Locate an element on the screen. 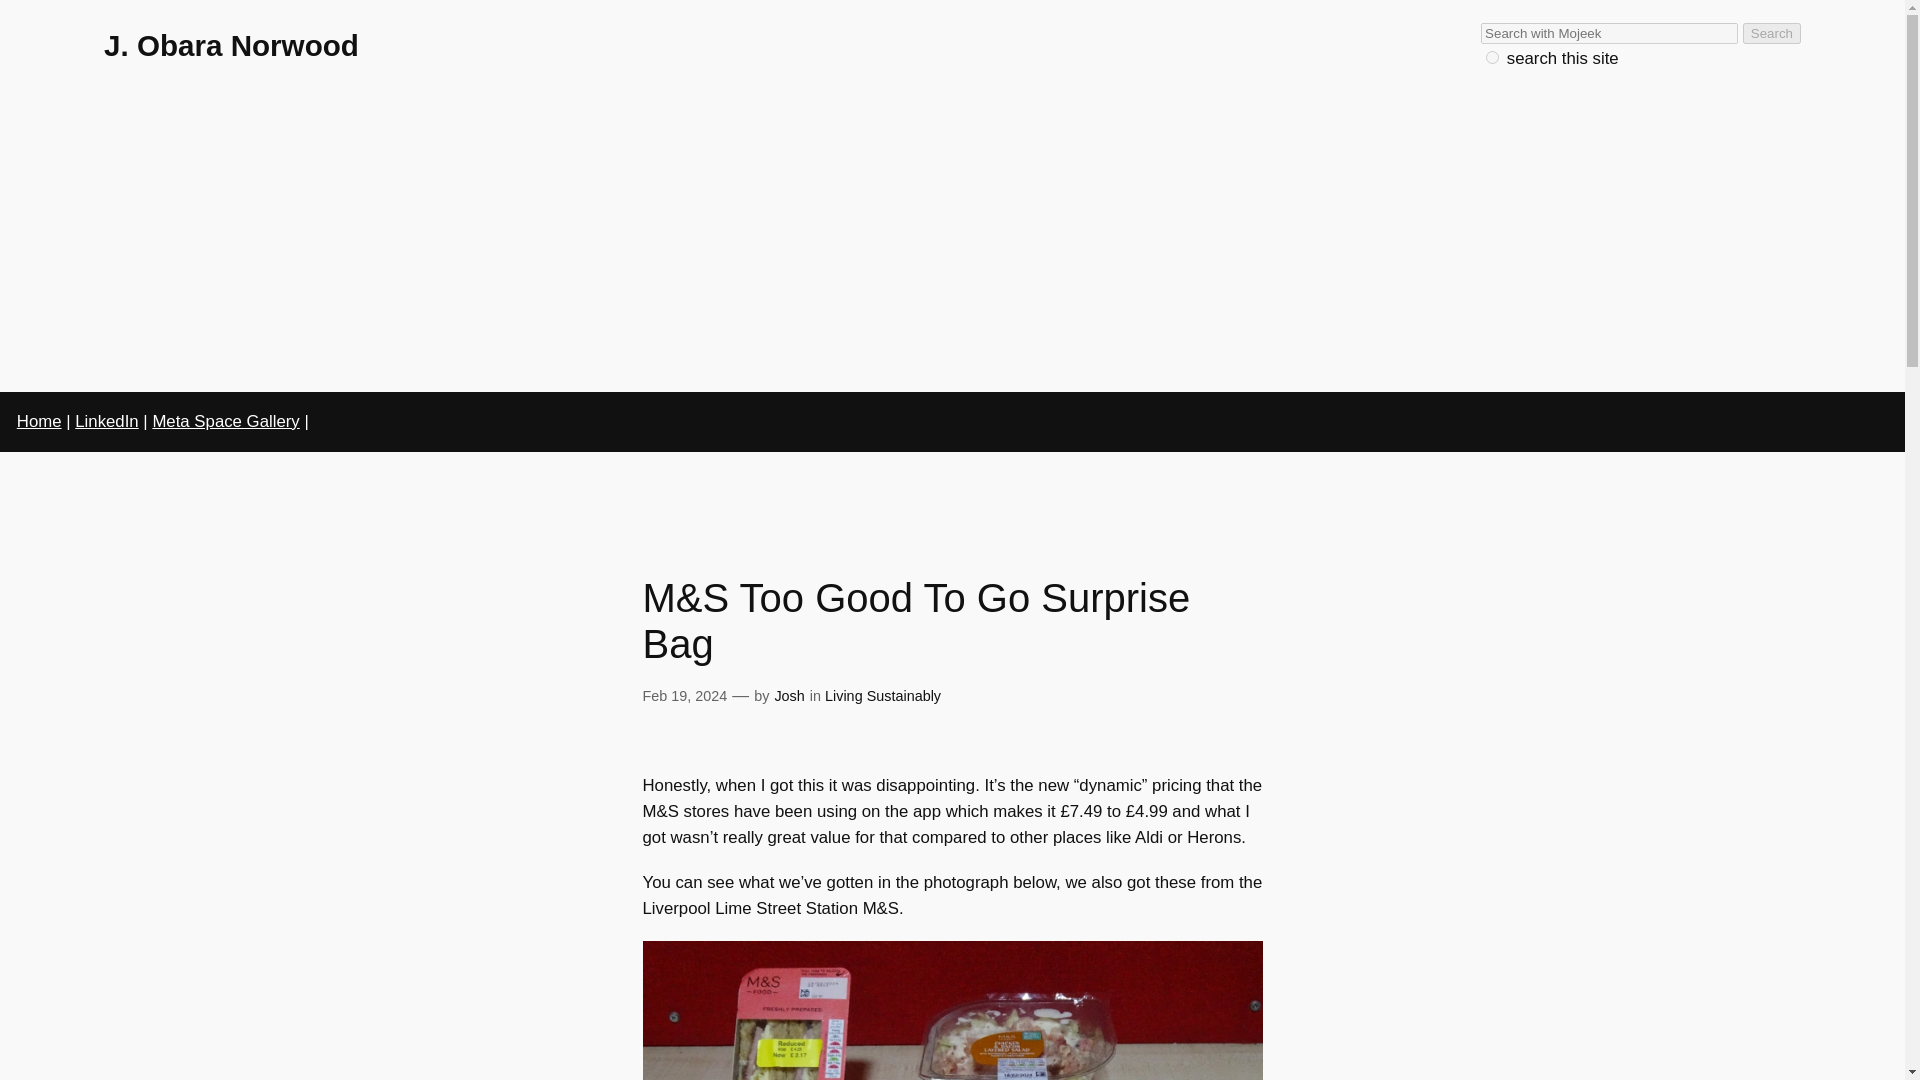 This screenshot has height=1080, width=1920. J. Obara Norwood is located at coordinates (231, 45).